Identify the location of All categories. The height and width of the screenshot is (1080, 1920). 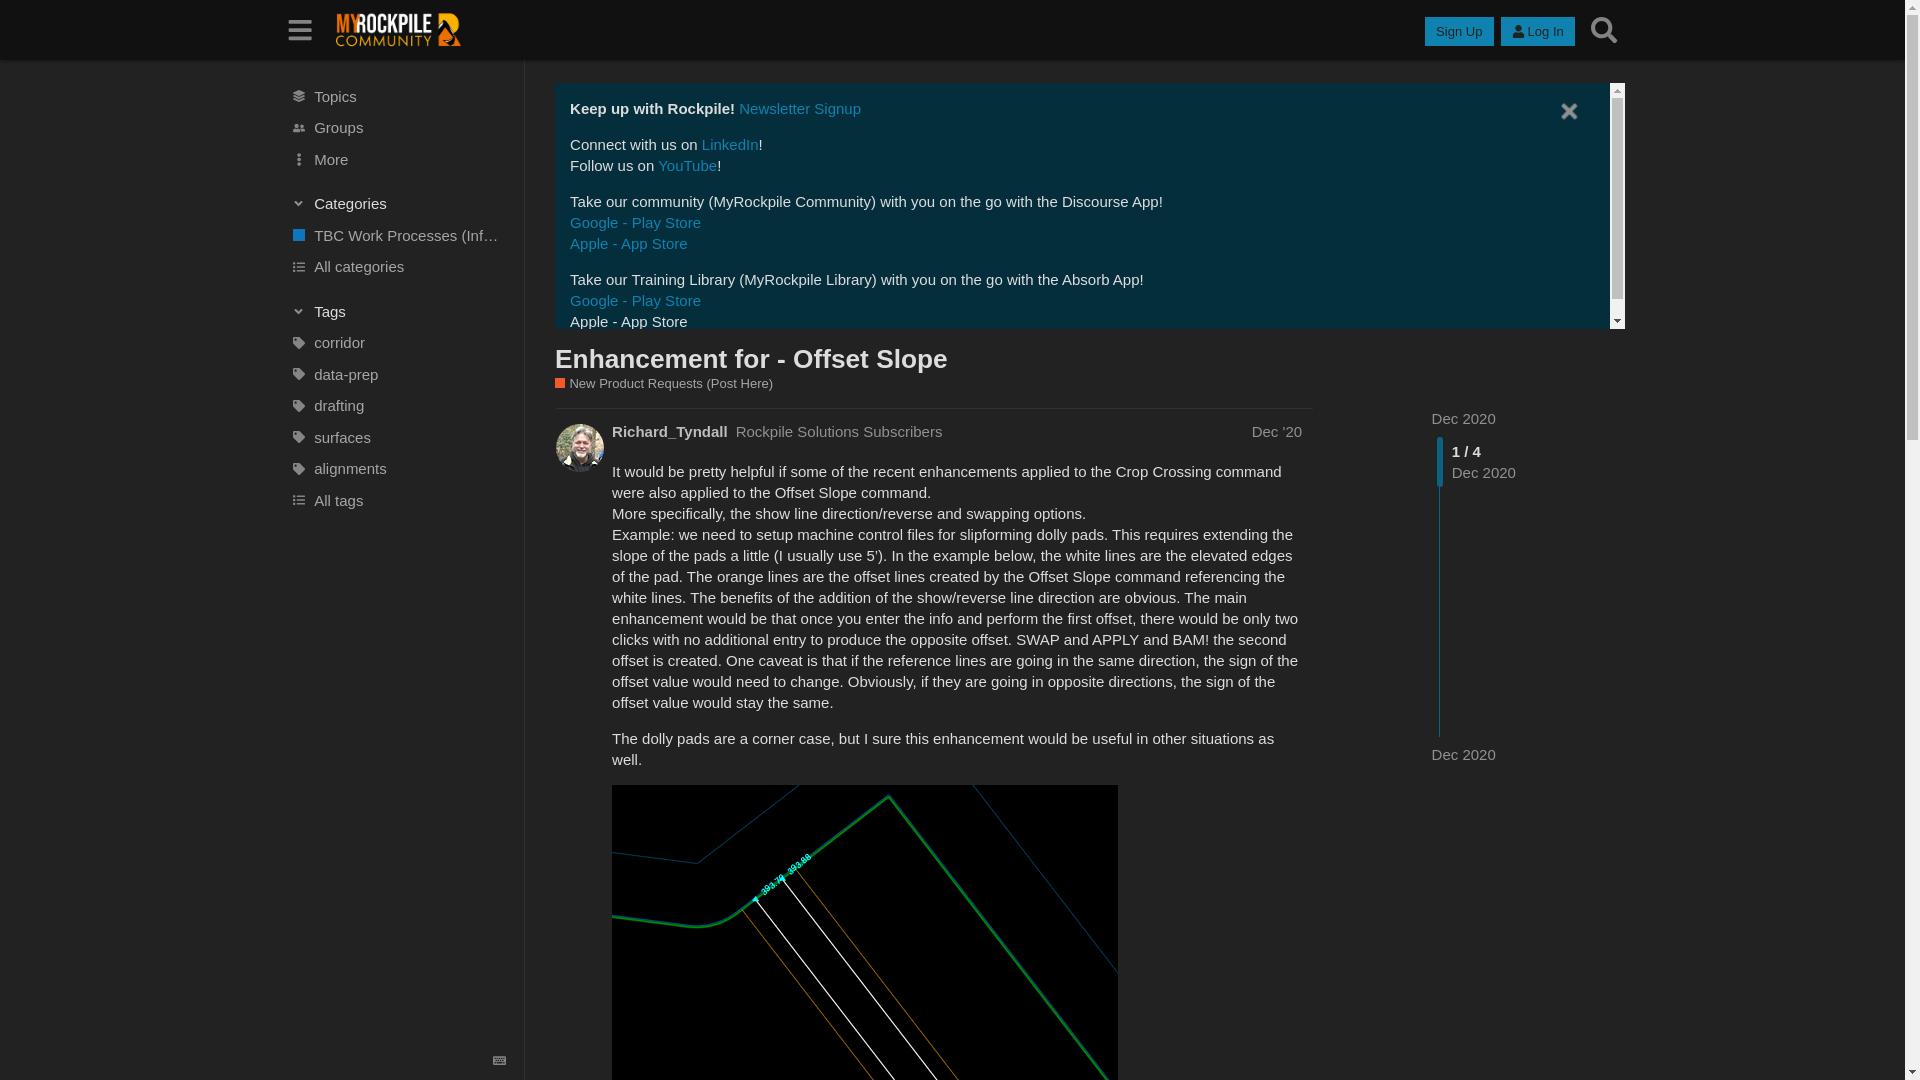
(397, 266).